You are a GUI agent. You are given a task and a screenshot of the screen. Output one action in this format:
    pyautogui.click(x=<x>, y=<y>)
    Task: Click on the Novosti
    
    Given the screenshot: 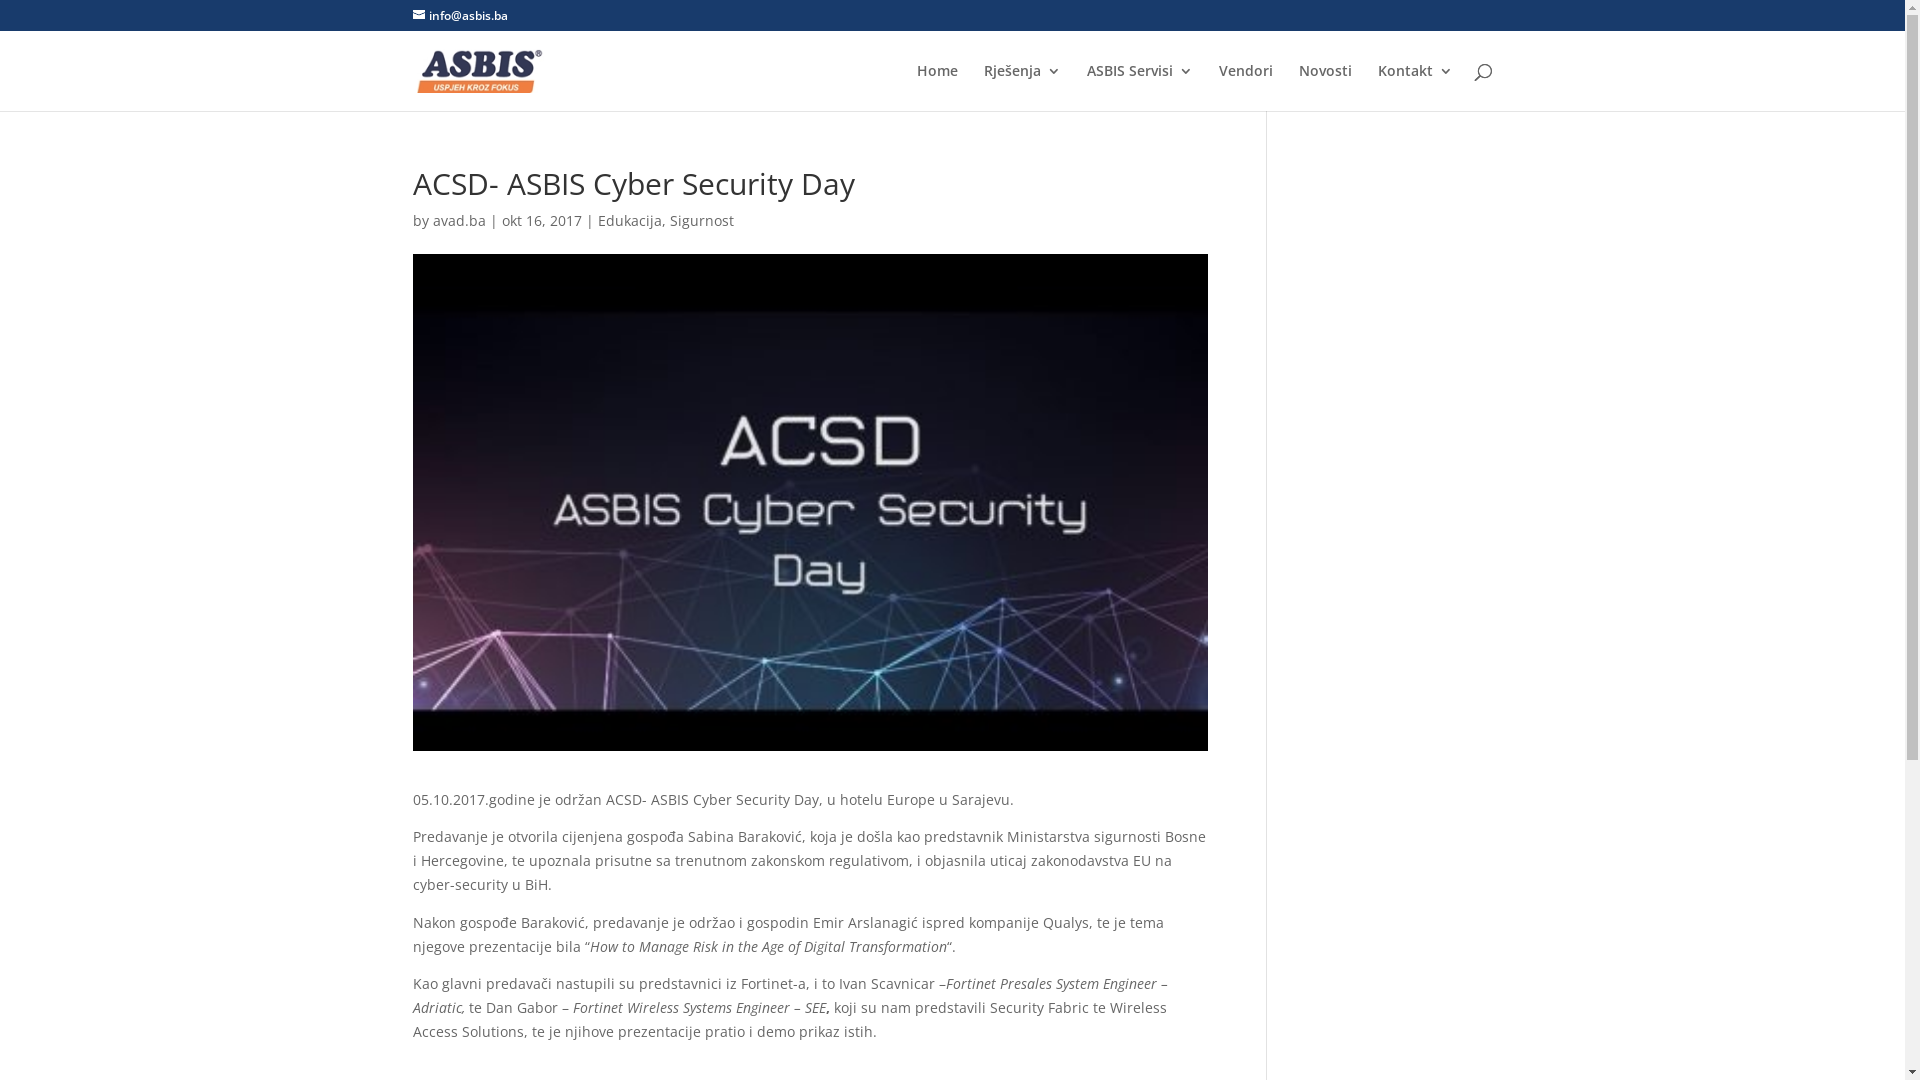 What is the action you would take?
    pyautogui.click(x=1324, y=88)
    